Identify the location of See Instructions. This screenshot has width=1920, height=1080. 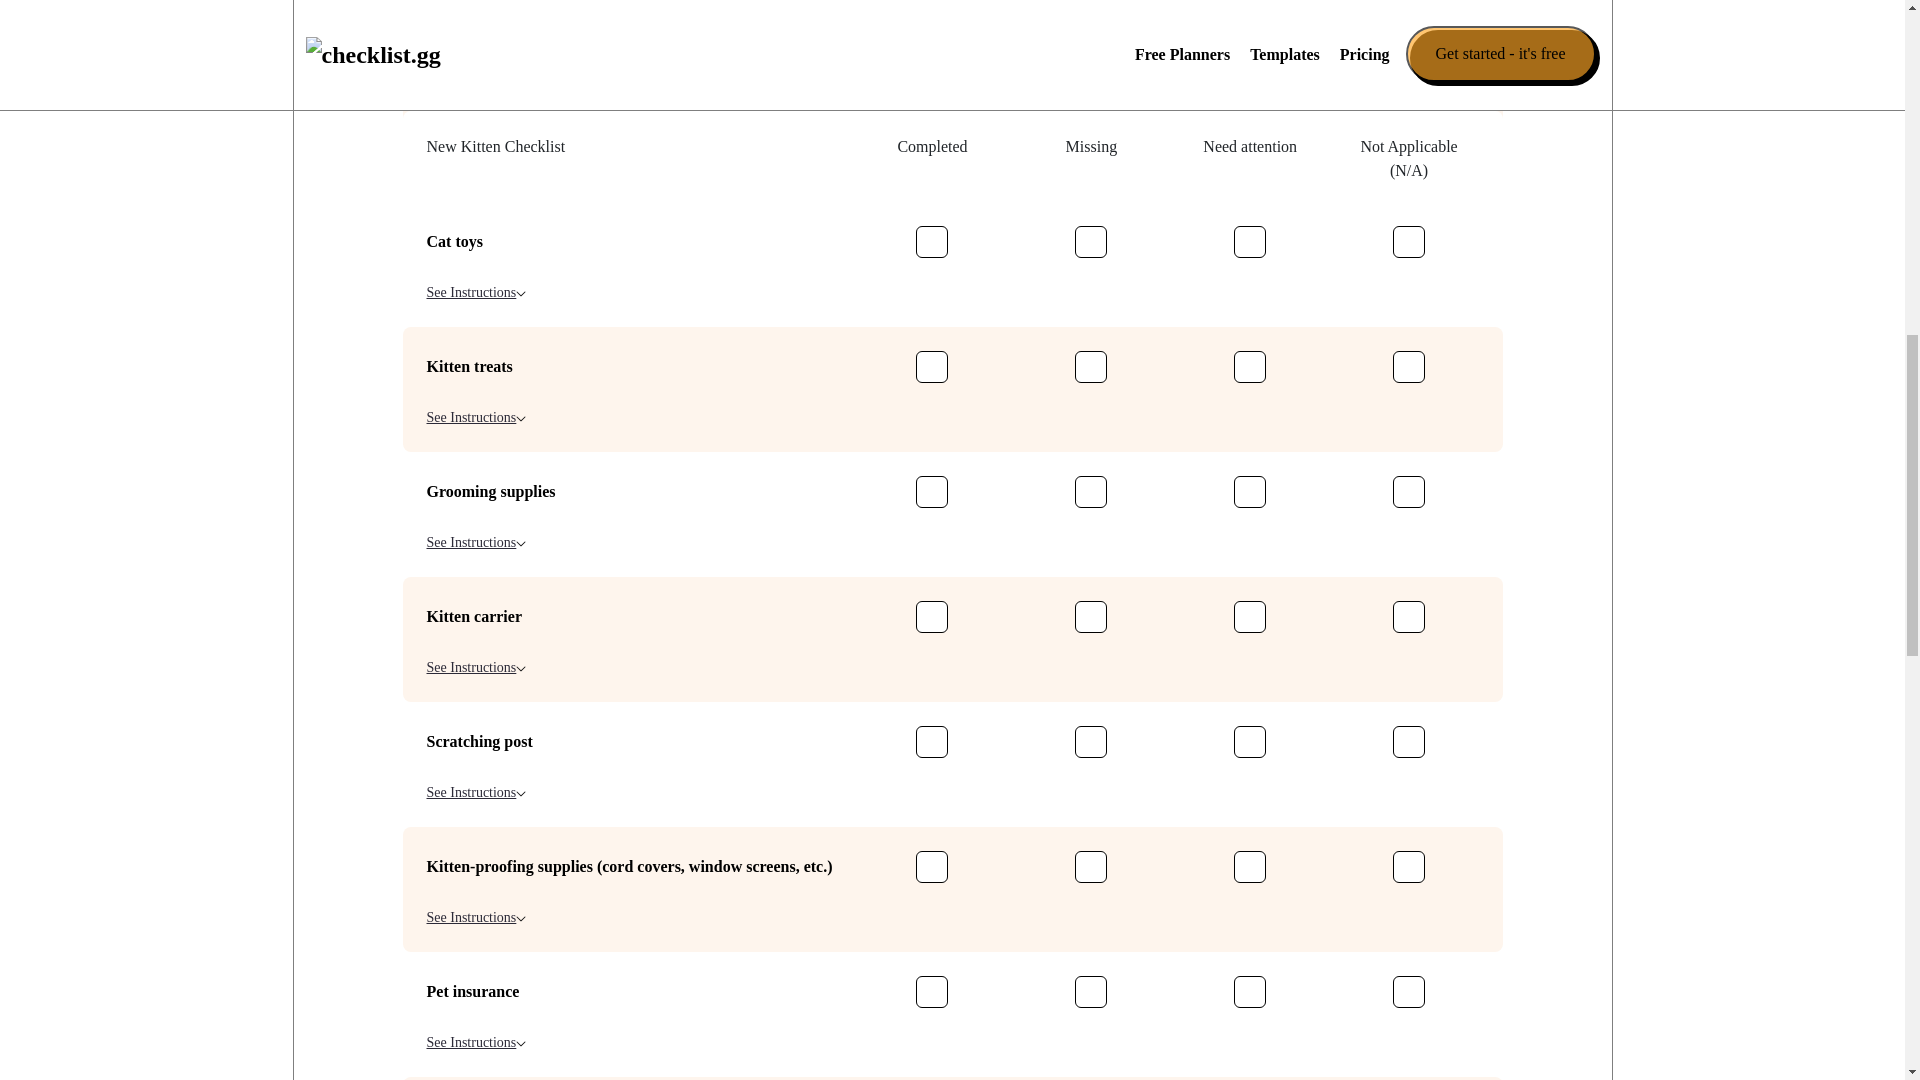
(476, 417).